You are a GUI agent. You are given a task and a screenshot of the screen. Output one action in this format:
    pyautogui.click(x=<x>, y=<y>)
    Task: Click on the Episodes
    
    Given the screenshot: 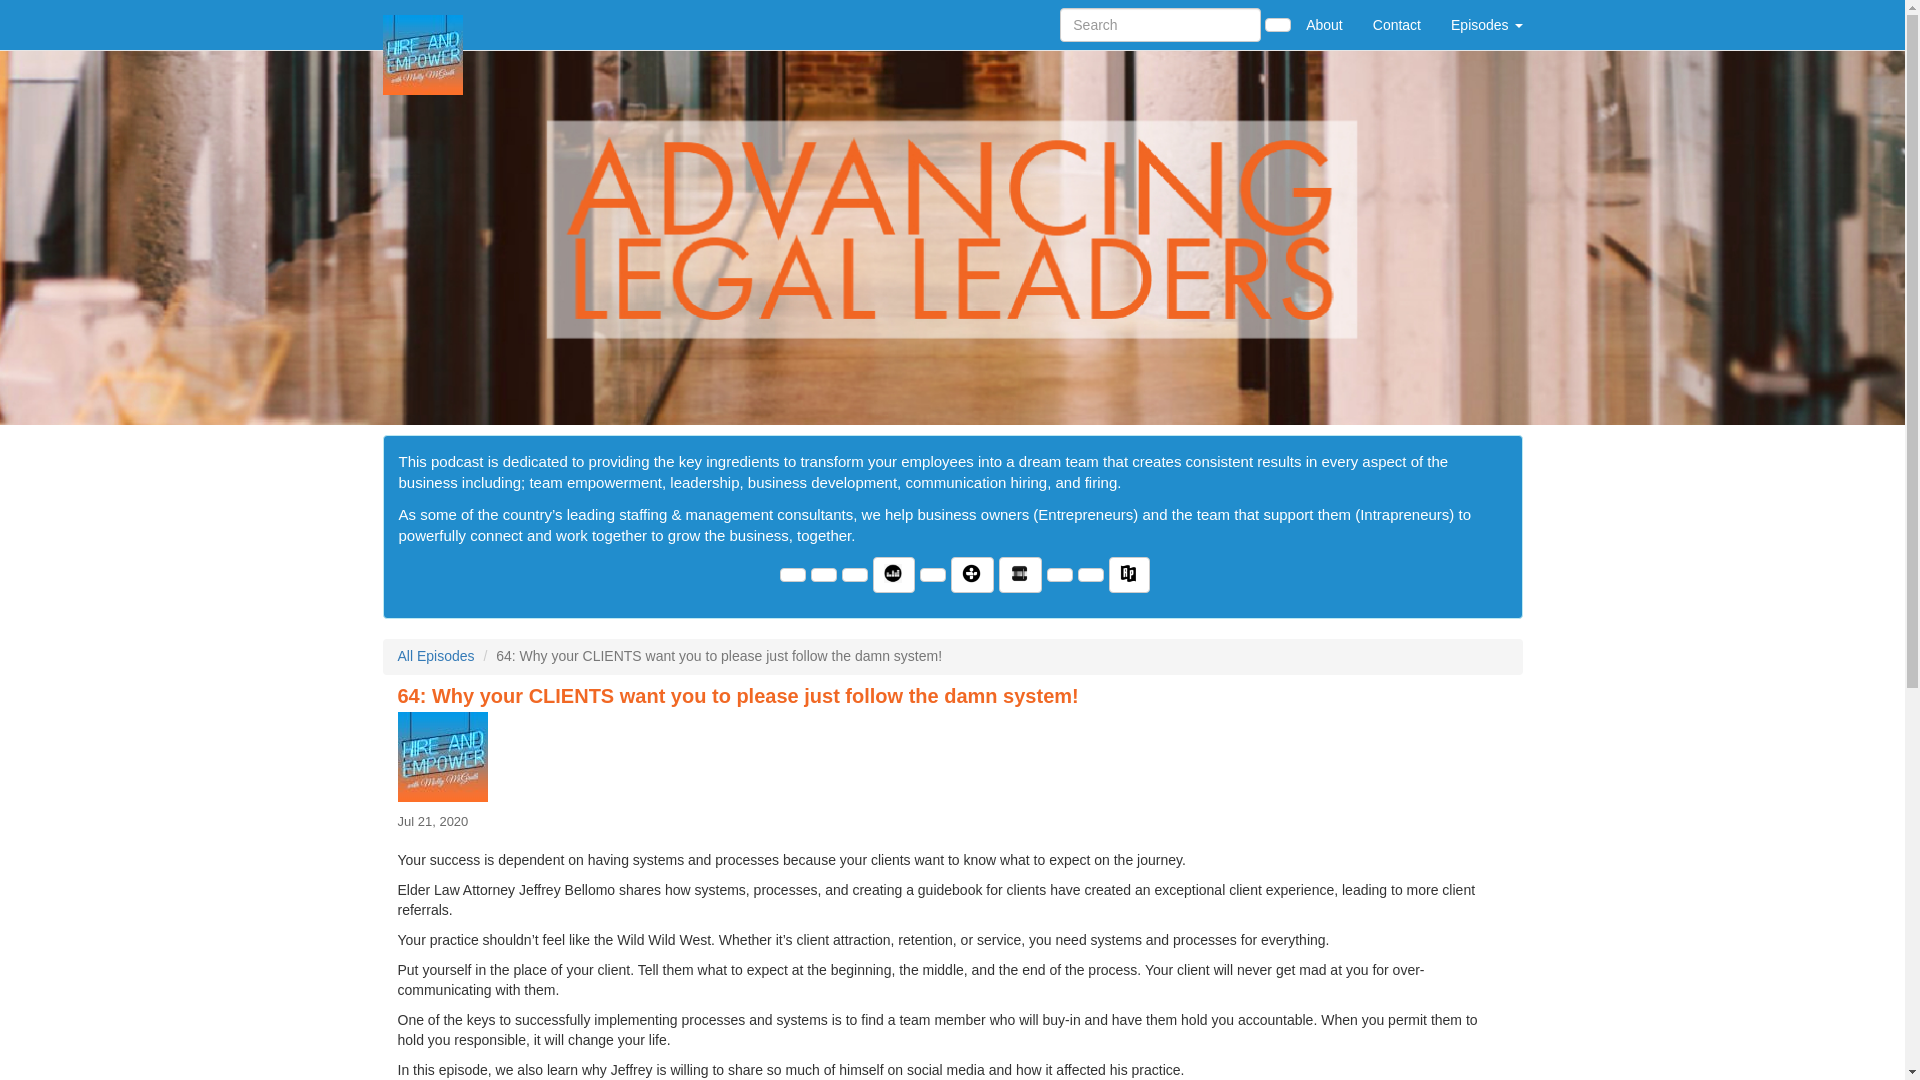 What is the action you would take?
    pyautogui.click(x=1486, y=24)
    